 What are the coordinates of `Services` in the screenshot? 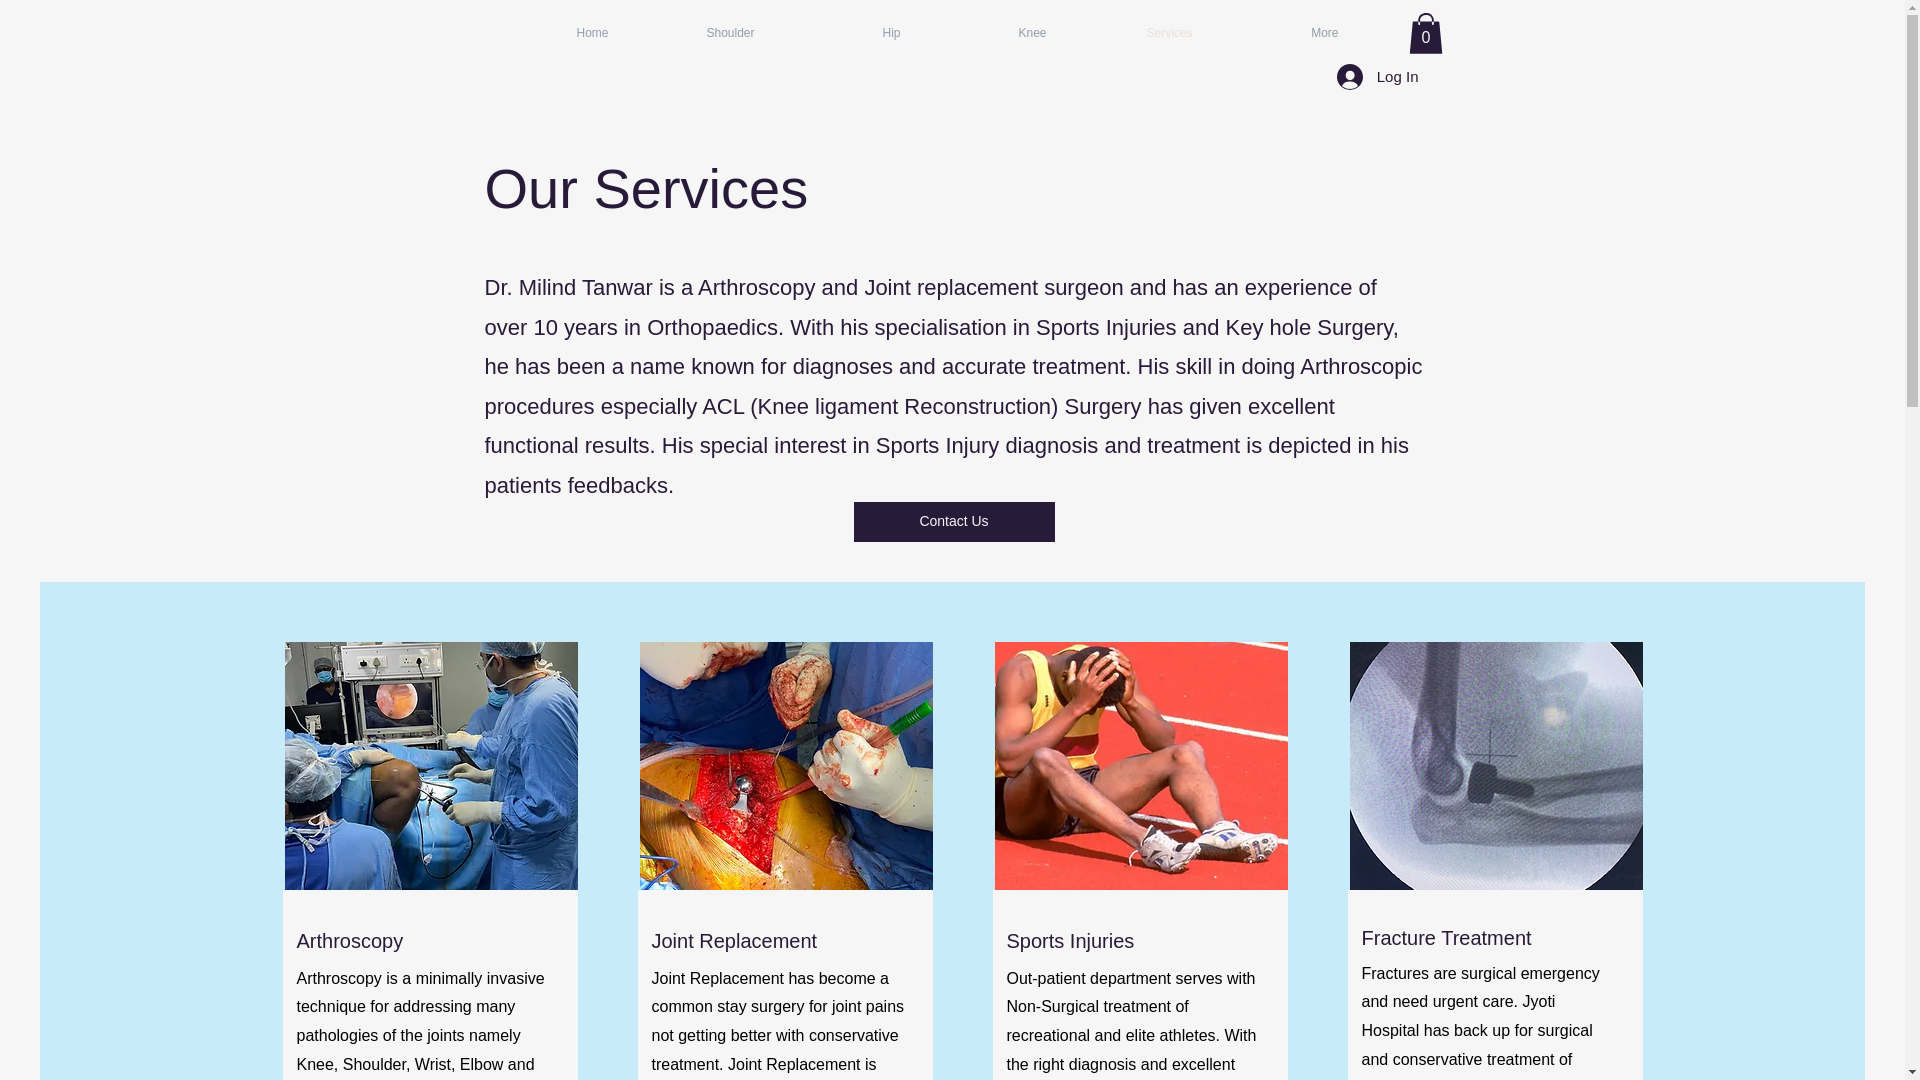 It's located at (1134, 32).